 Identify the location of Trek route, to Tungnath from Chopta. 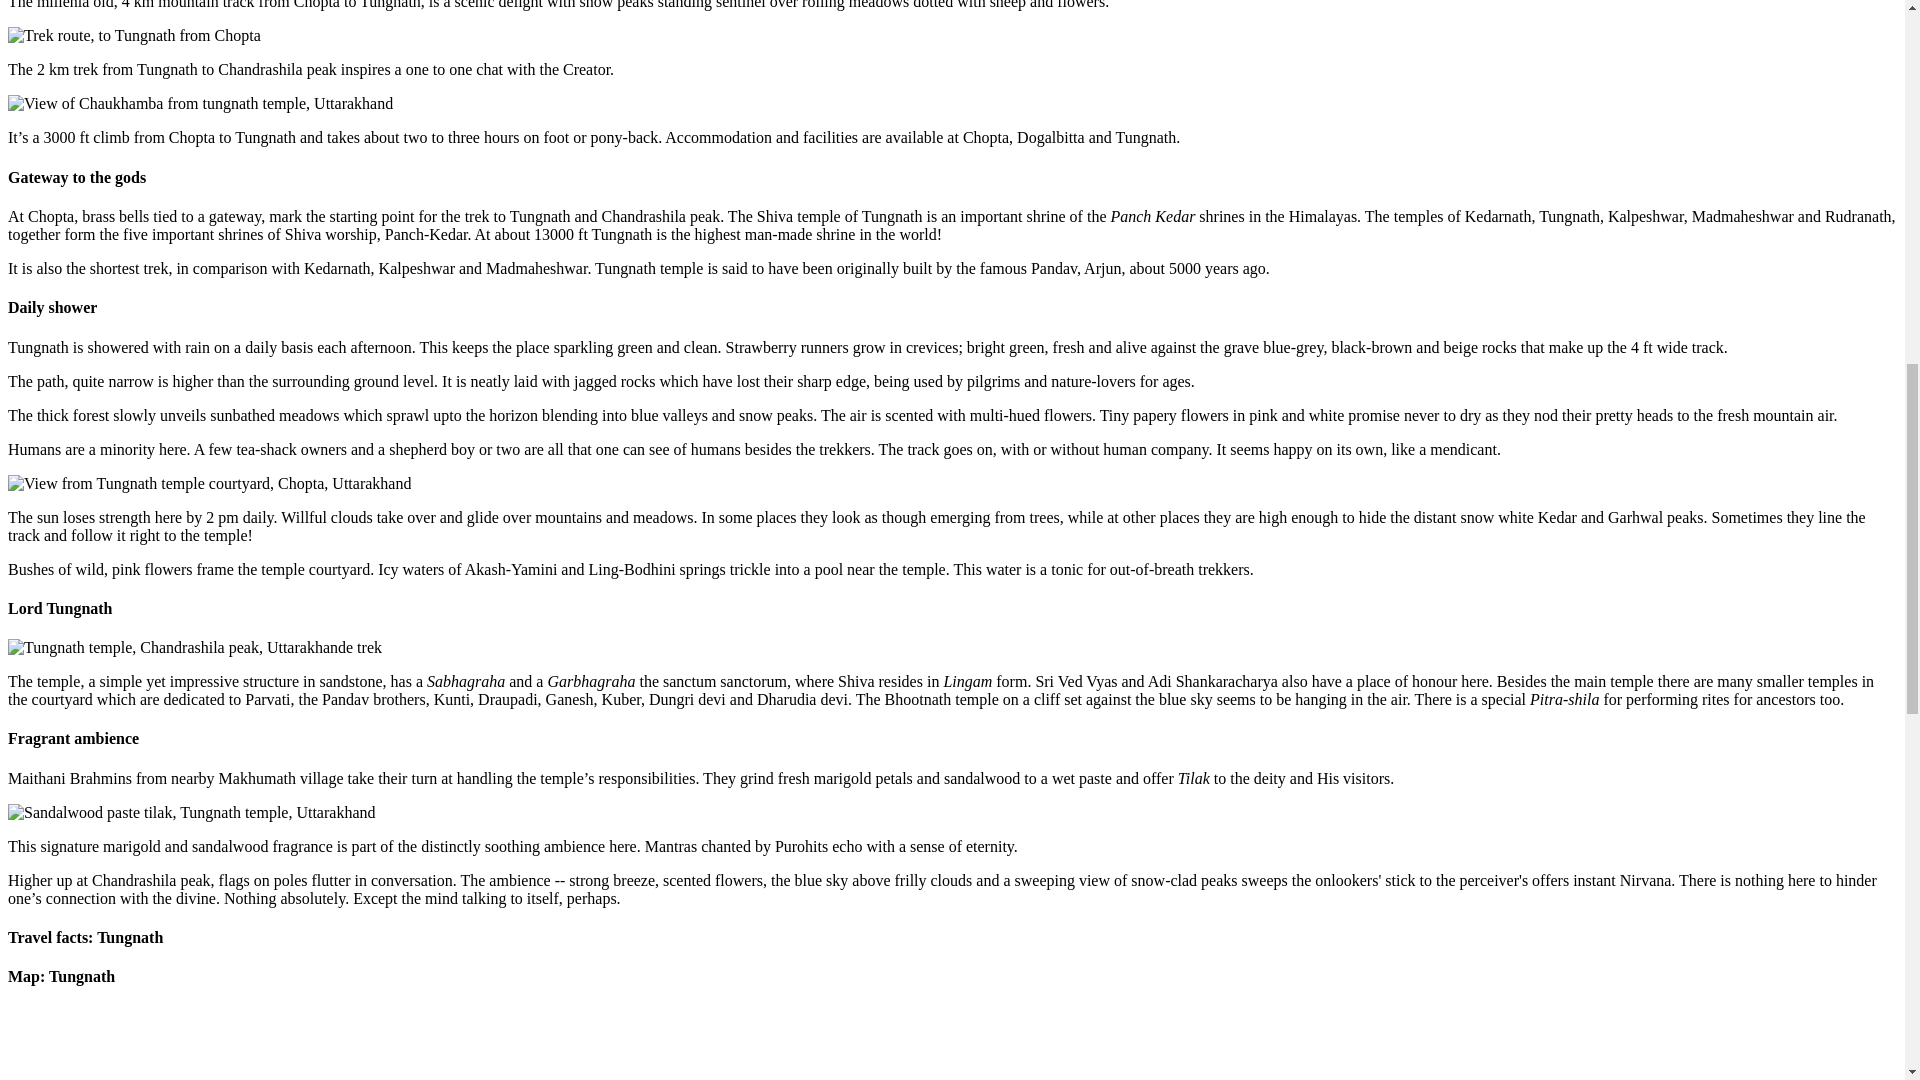
(134, 36).